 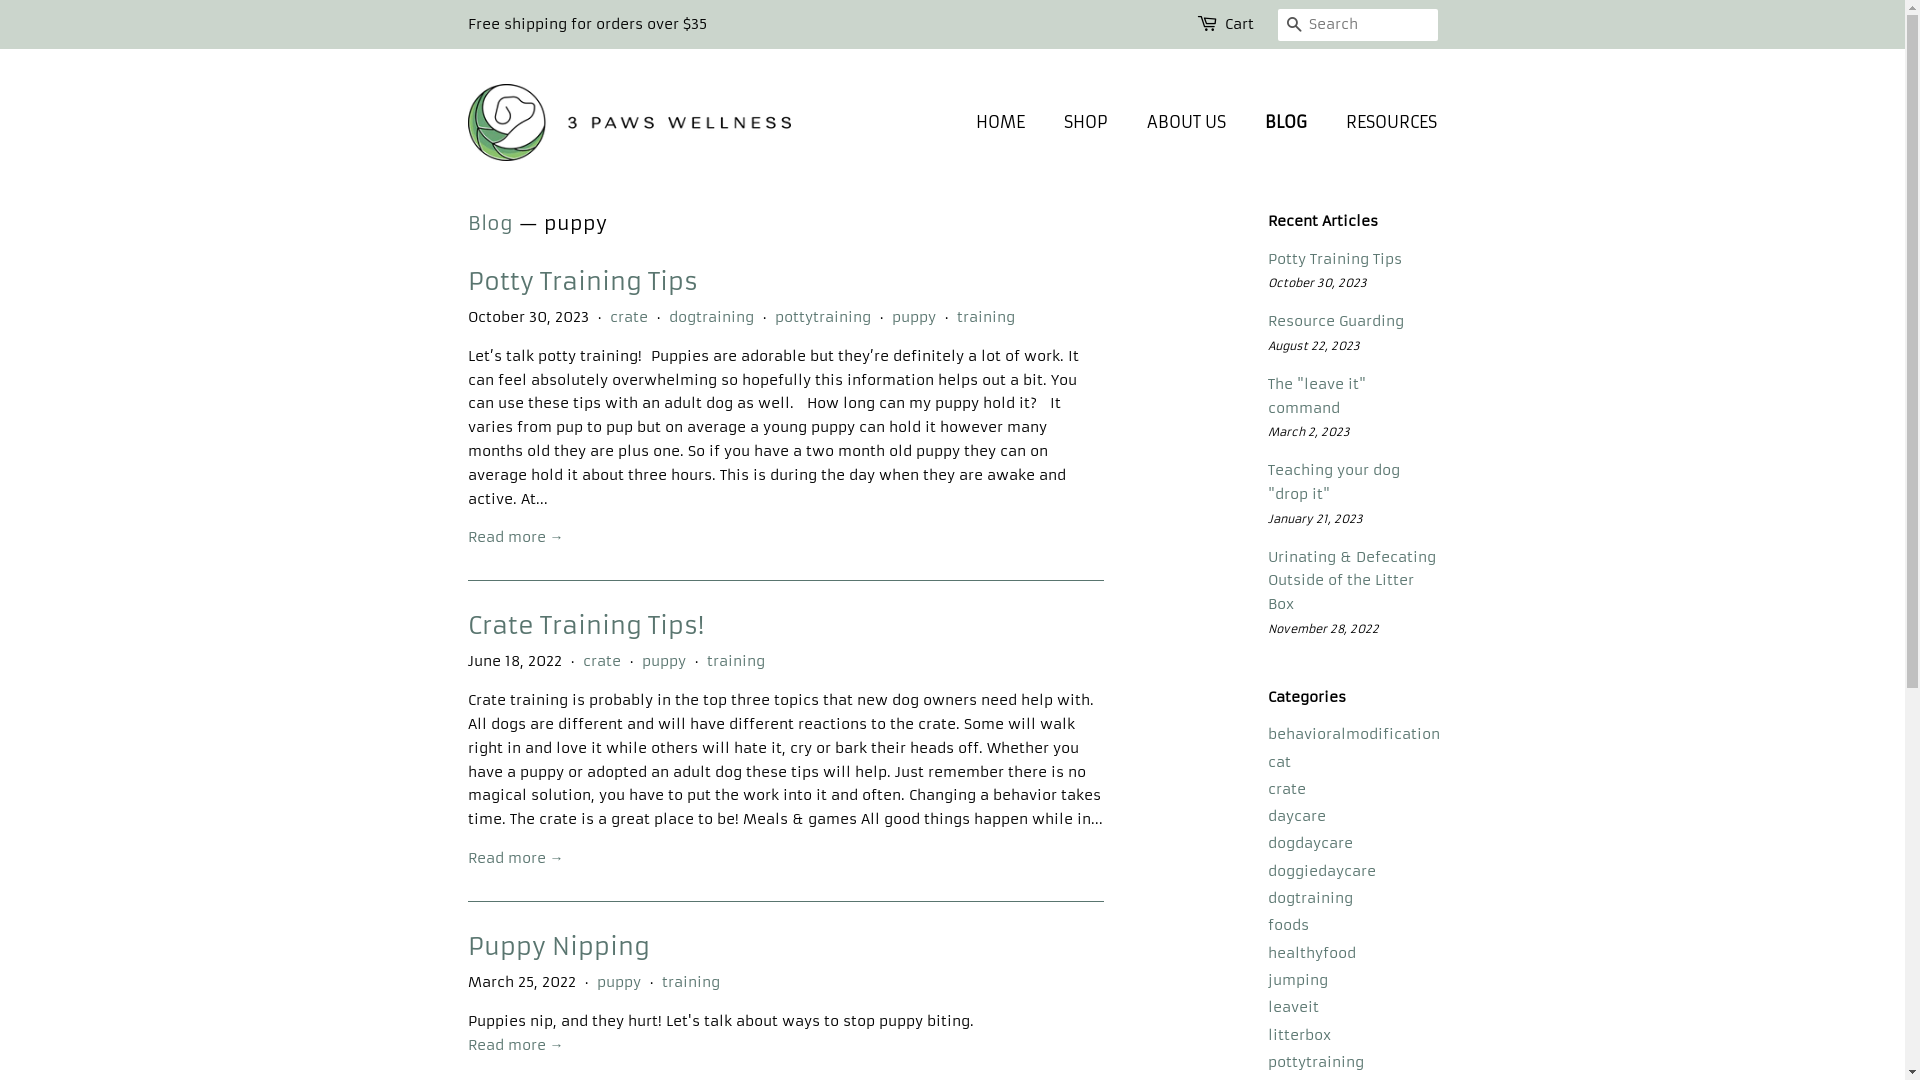 What do you see at coordinates (1287, 789) in the screenshot?
I see `crate` at bounding box center [1287, 789].